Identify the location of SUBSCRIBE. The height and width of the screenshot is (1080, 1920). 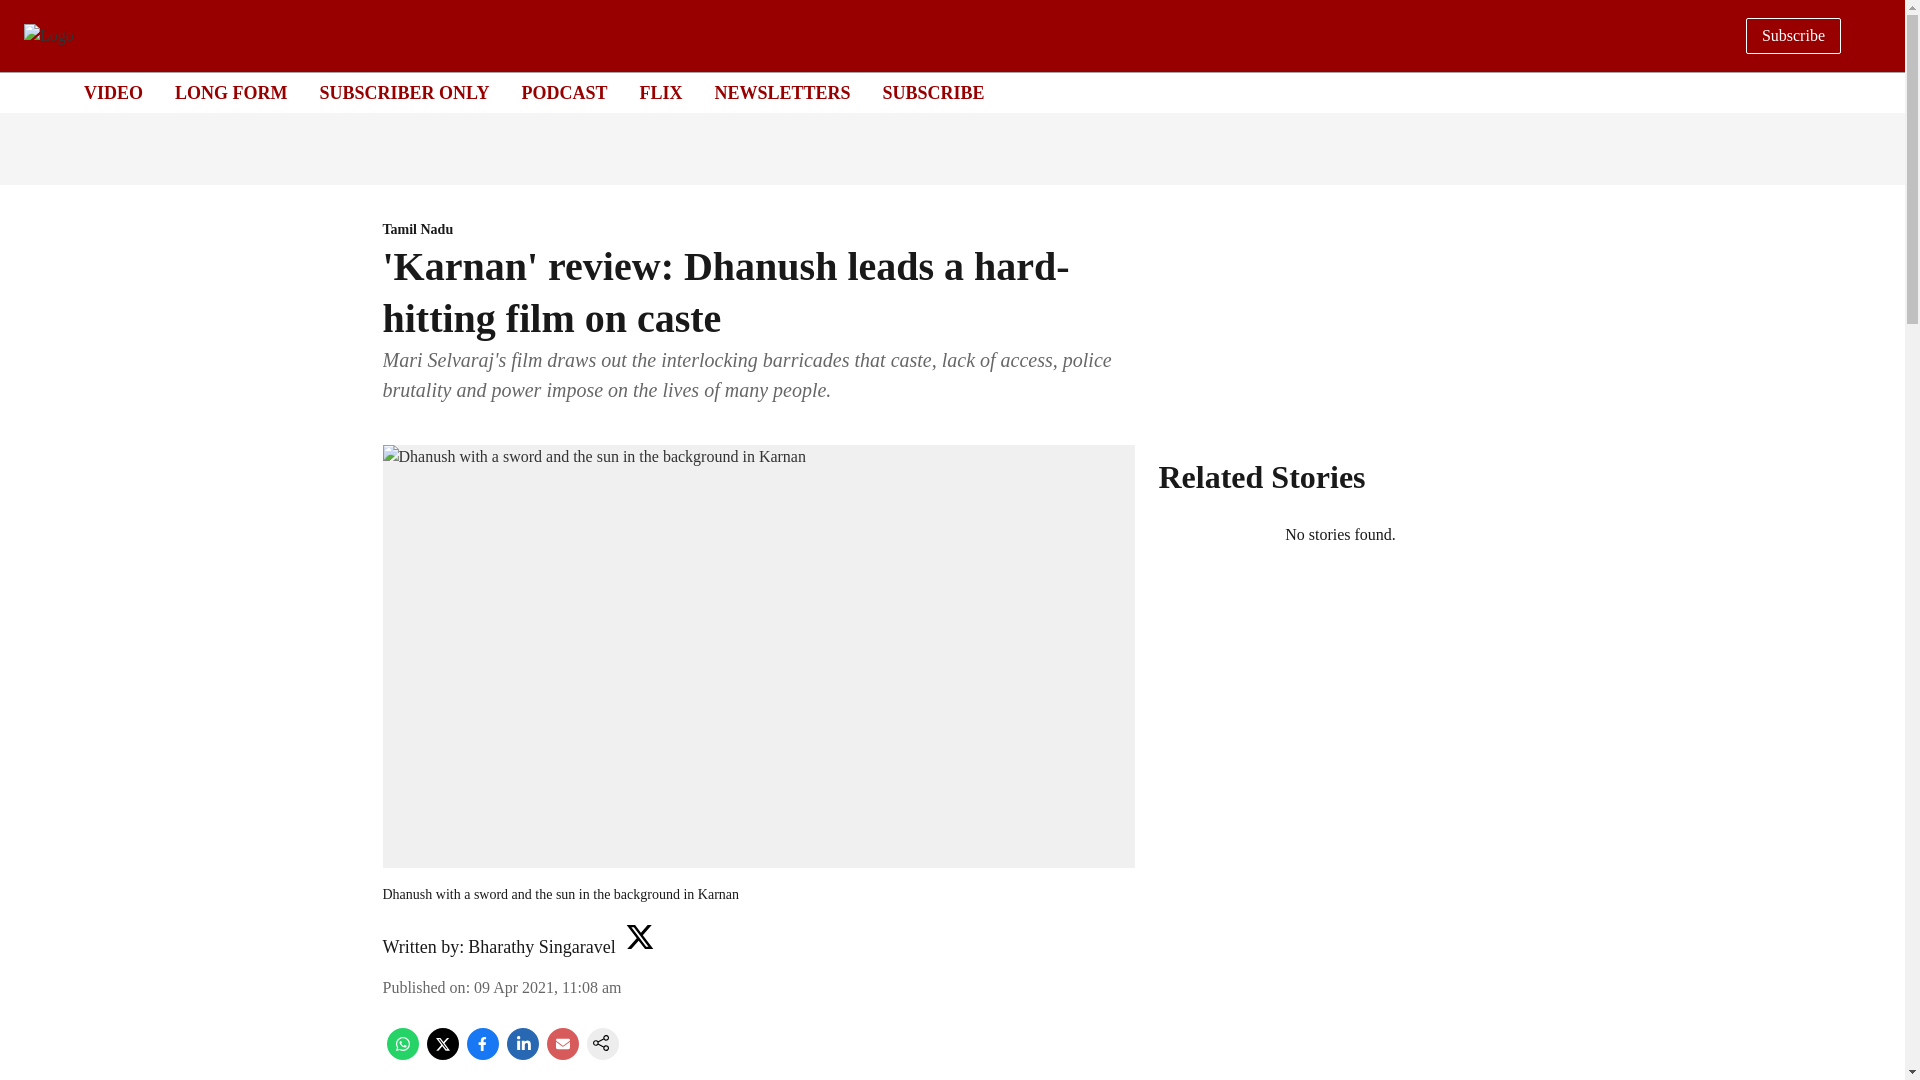
(934, 92).